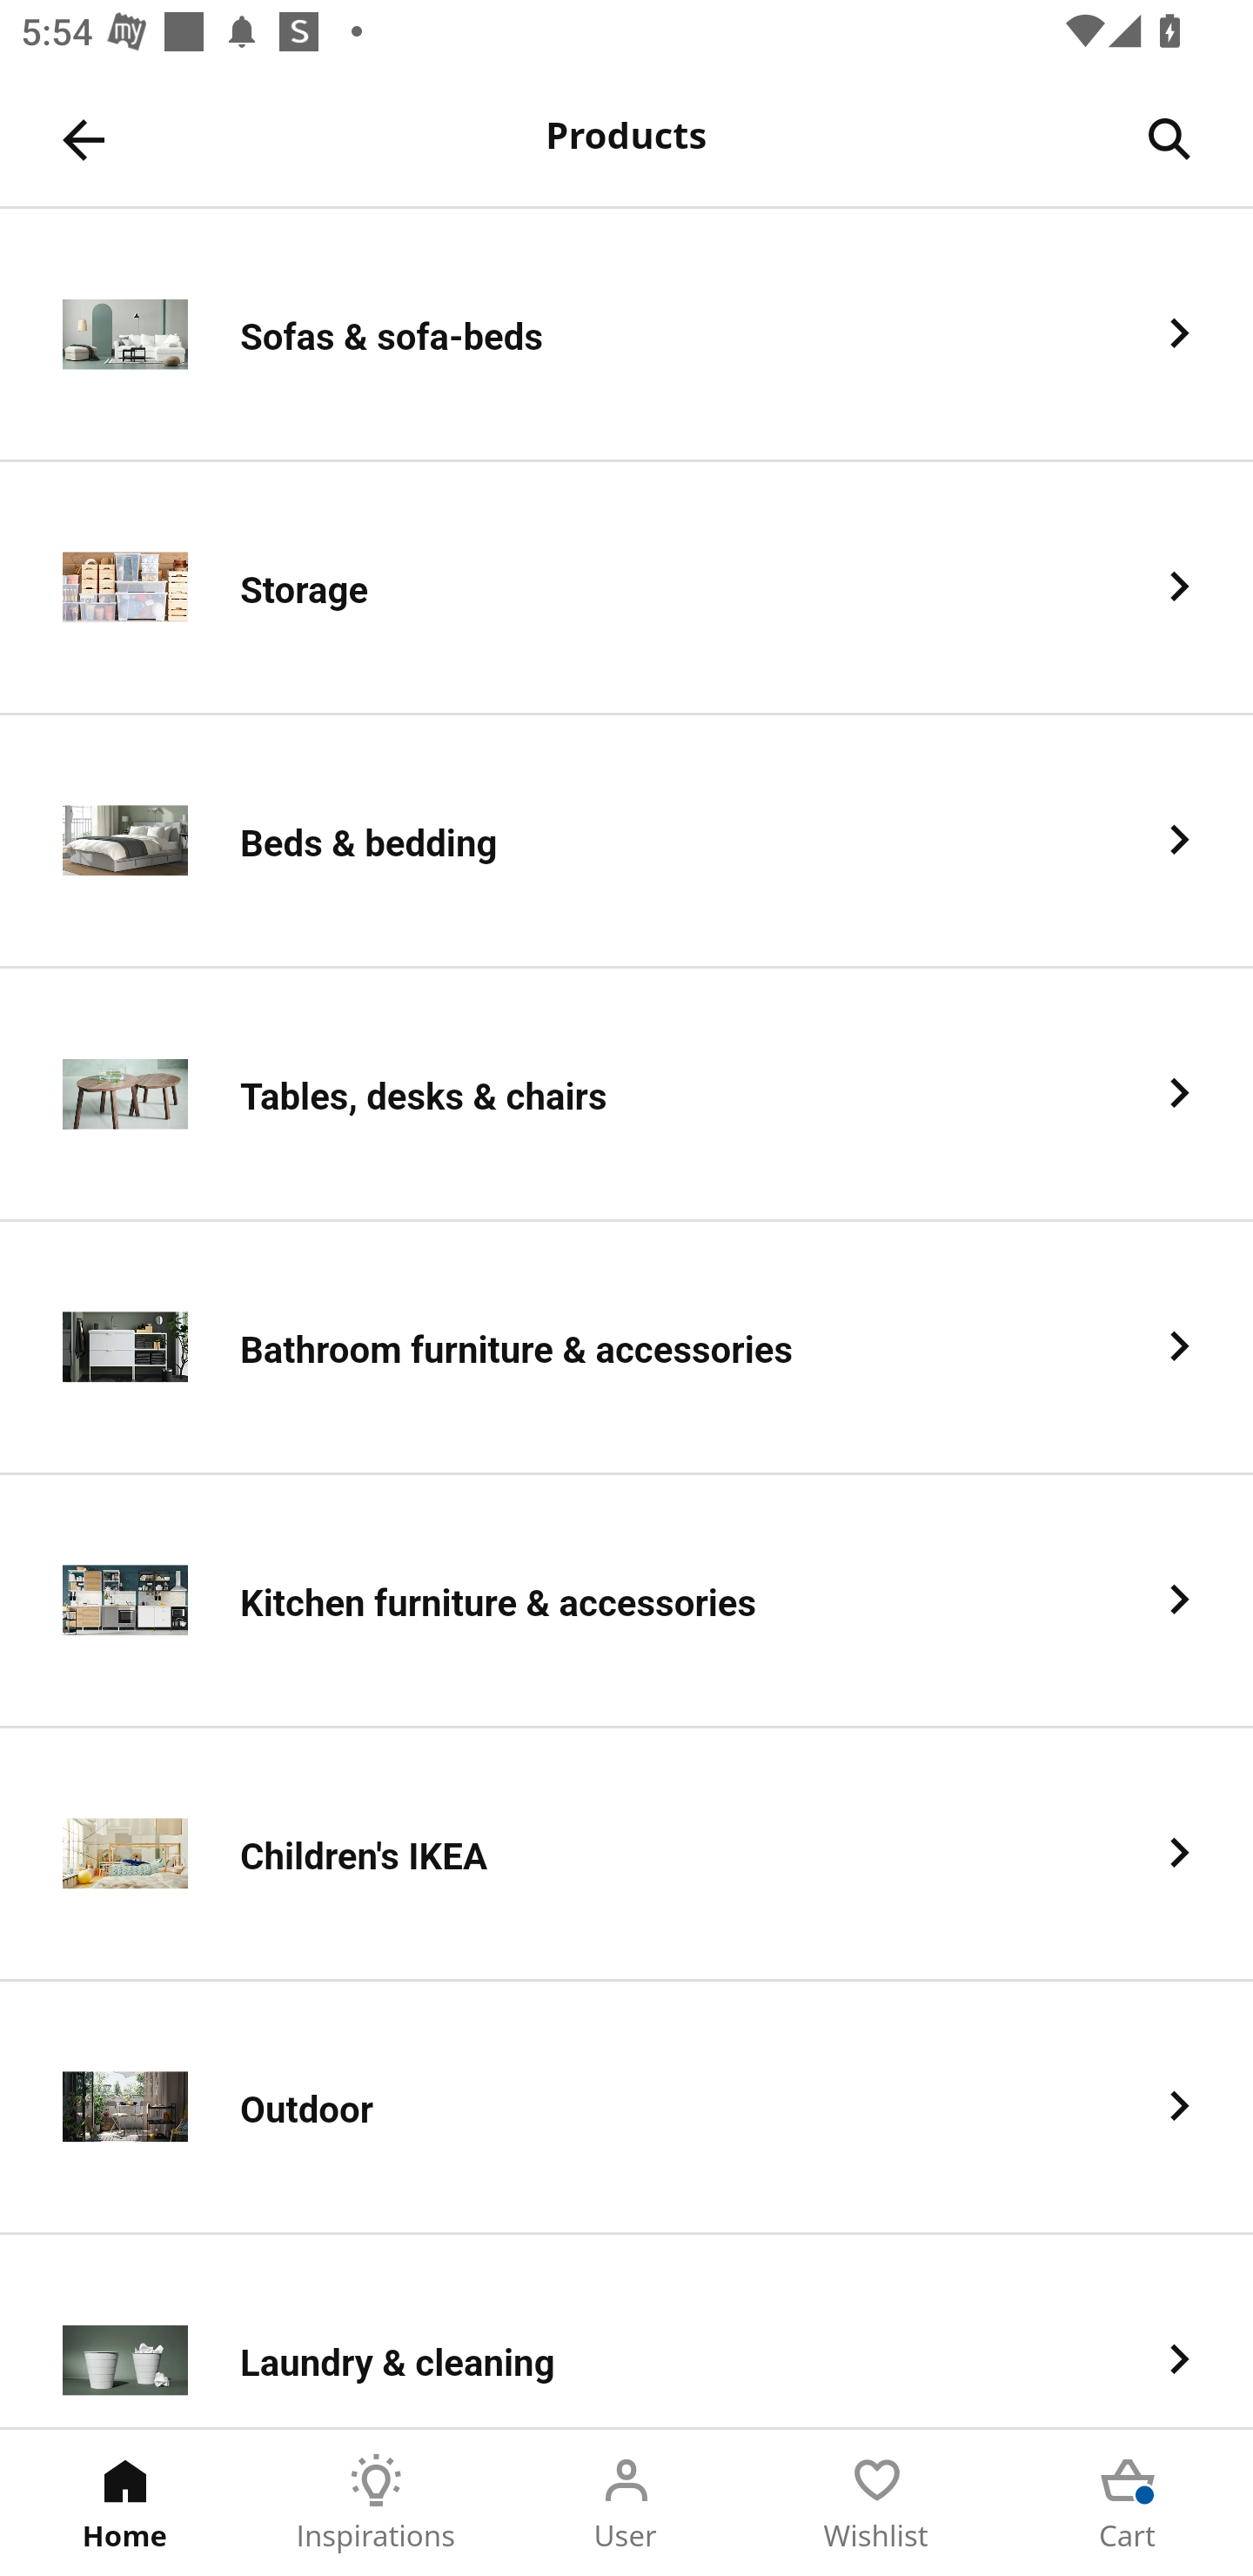 The image size is (1253, 2576). What do you see at coordinates (626, 1855) in the screenshot?
I see `Children's IKEA` at bounding box center [626, 1855].